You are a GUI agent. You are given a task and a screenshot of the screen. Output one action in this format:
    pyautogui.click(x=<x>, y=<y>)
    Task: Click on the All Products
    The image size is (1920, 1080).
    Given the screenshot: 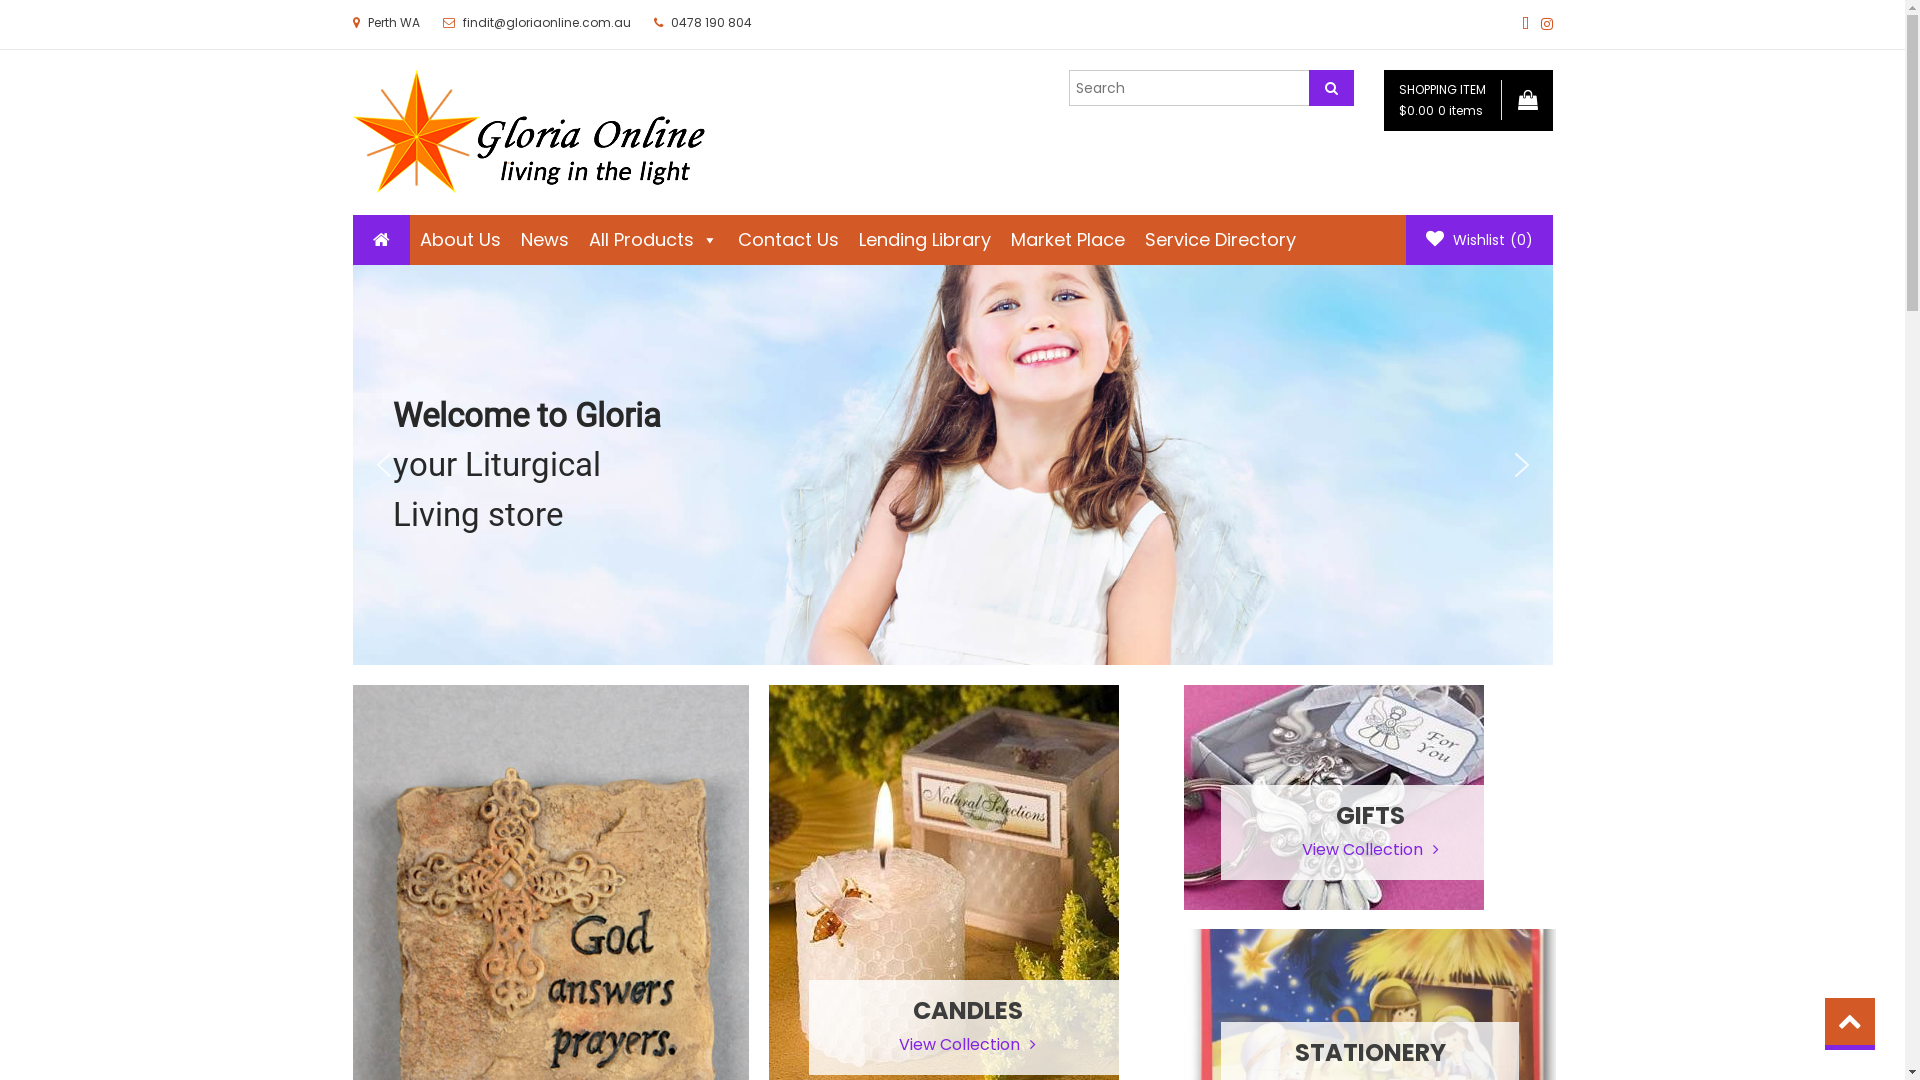 What is the action you would take?
    pyautogui.click(x=652, y=240)
    